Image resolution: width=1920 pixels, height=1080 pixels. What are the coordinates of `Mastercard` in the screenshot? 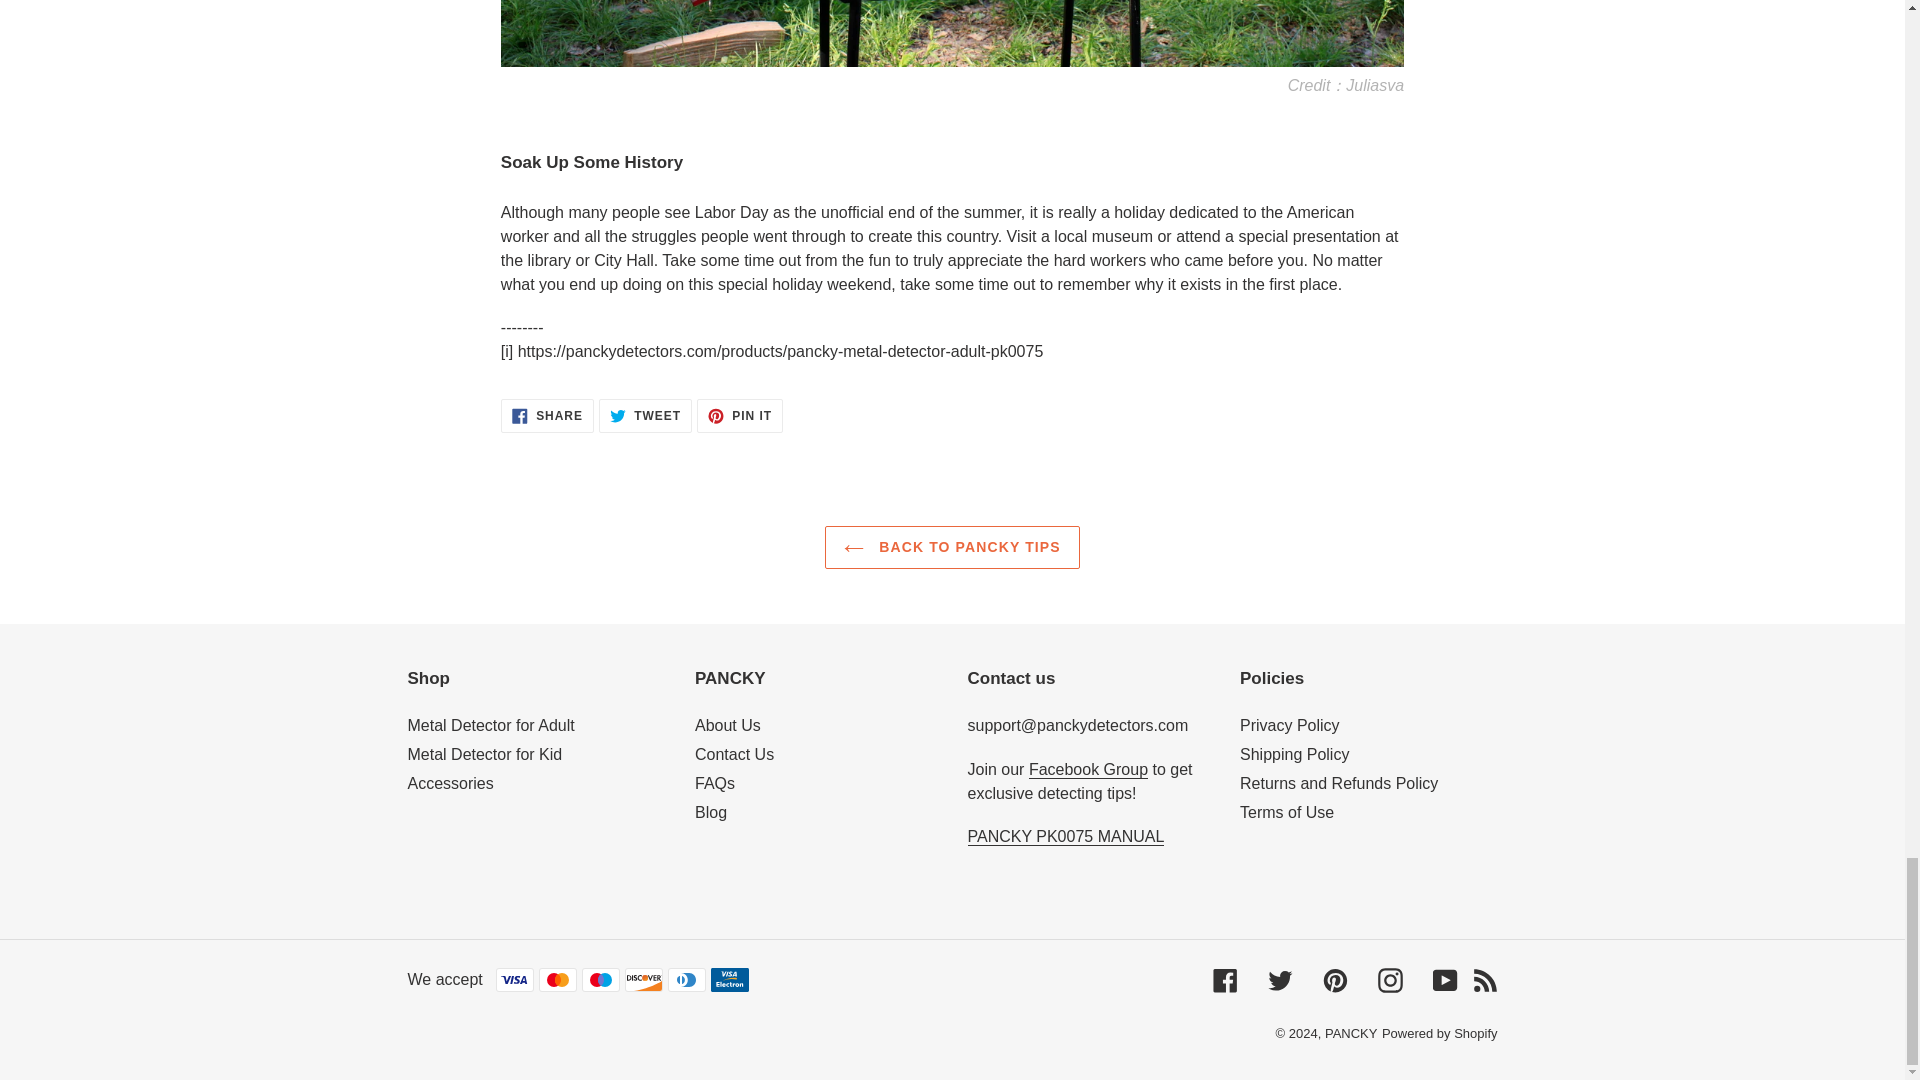 It's located at (547, 416).